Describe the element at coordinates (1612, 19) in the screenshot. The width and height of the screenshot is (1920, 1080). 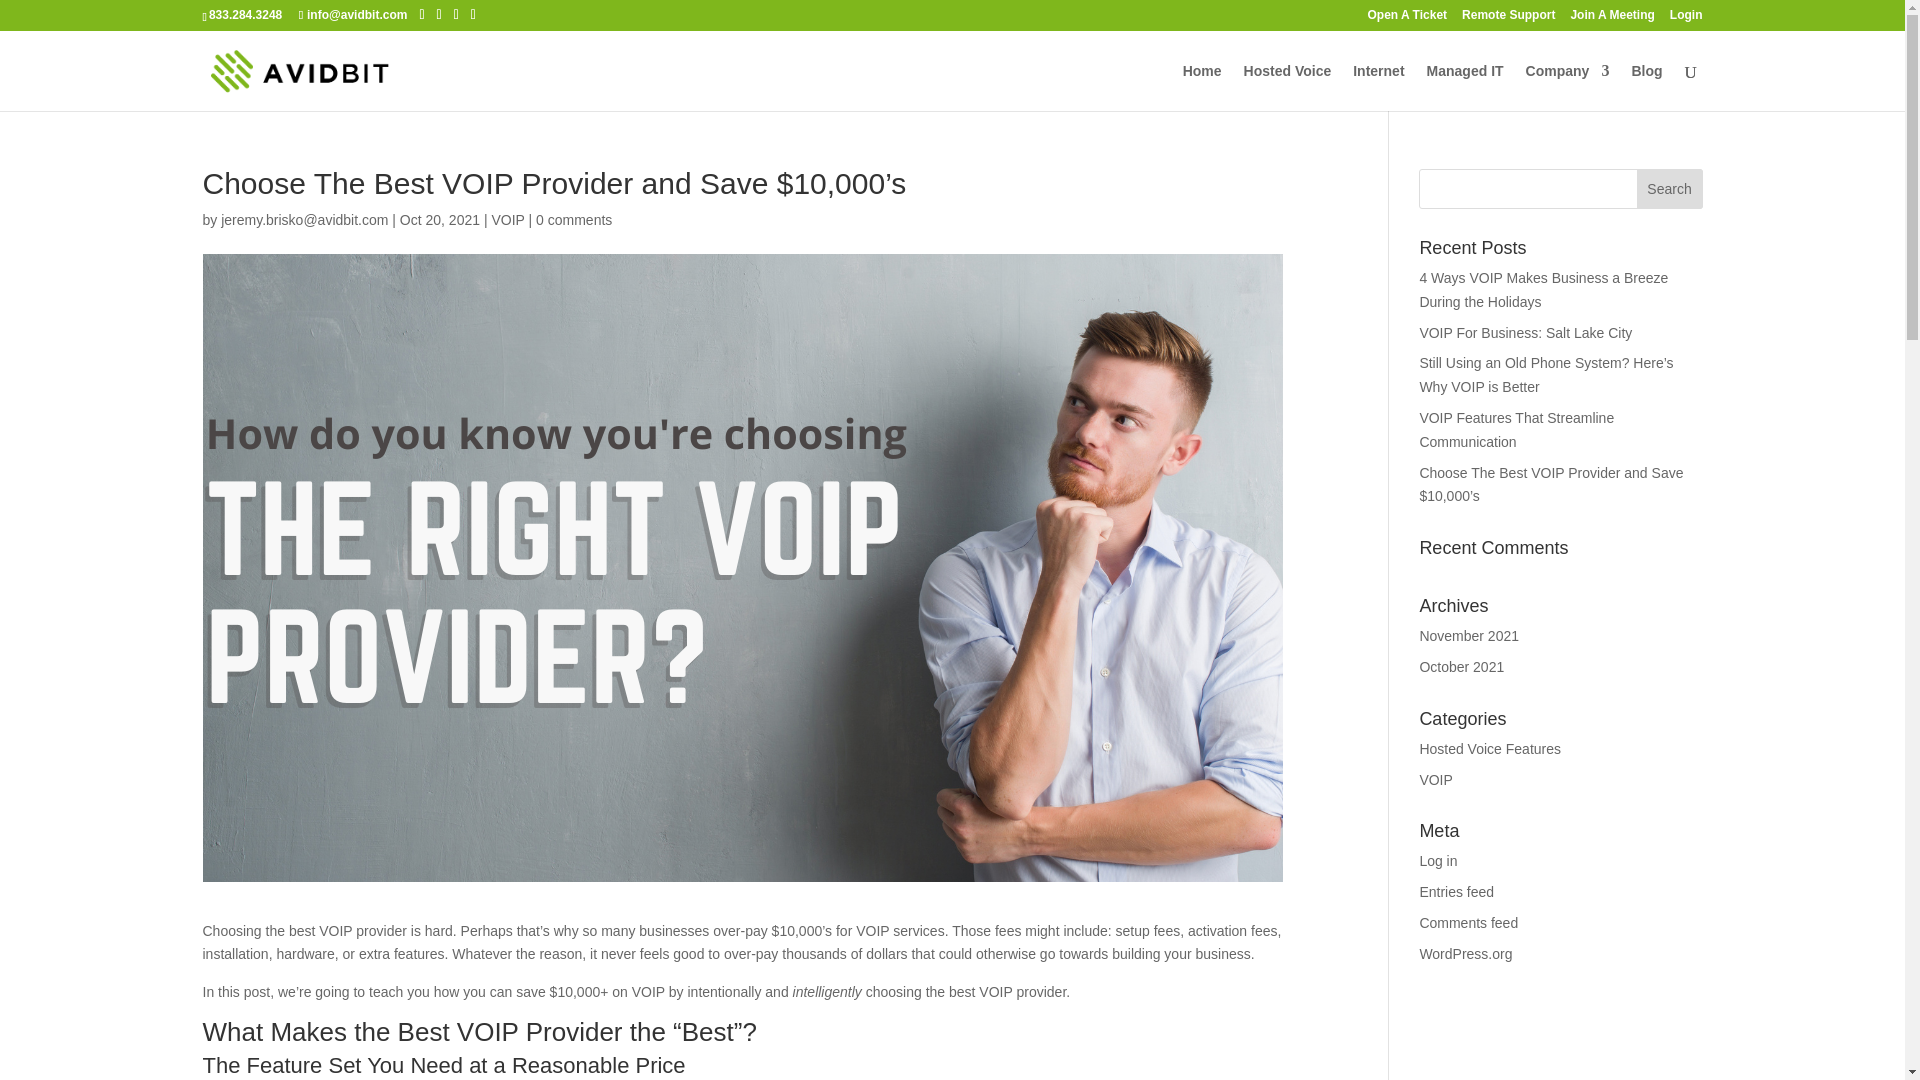
I see `Join A Meeting` at that location.